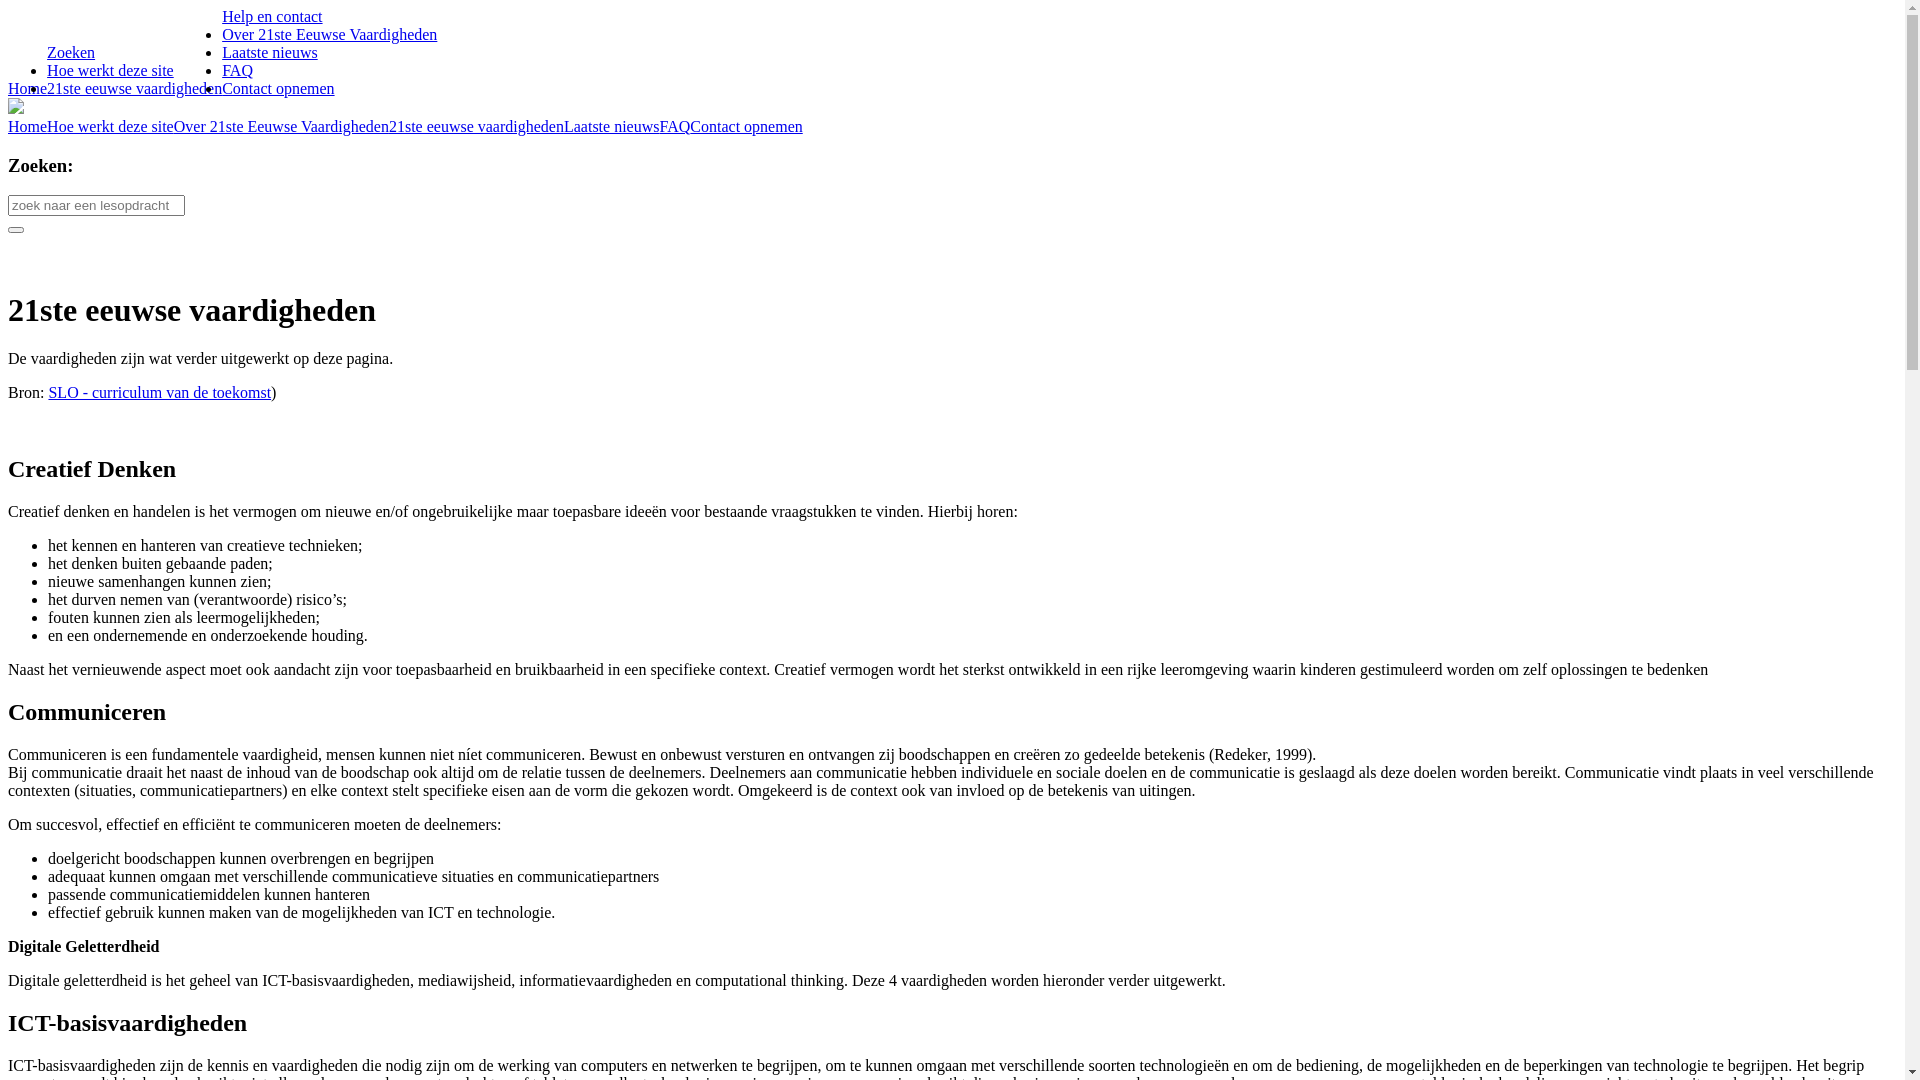 Image resolution: width=1920 pixels, height=1080 pixels. What do you see at coordinates (160, 392) in the screenshot?
I see `SLO - curriculum van de toekomst` at bounding box center [160, 392].